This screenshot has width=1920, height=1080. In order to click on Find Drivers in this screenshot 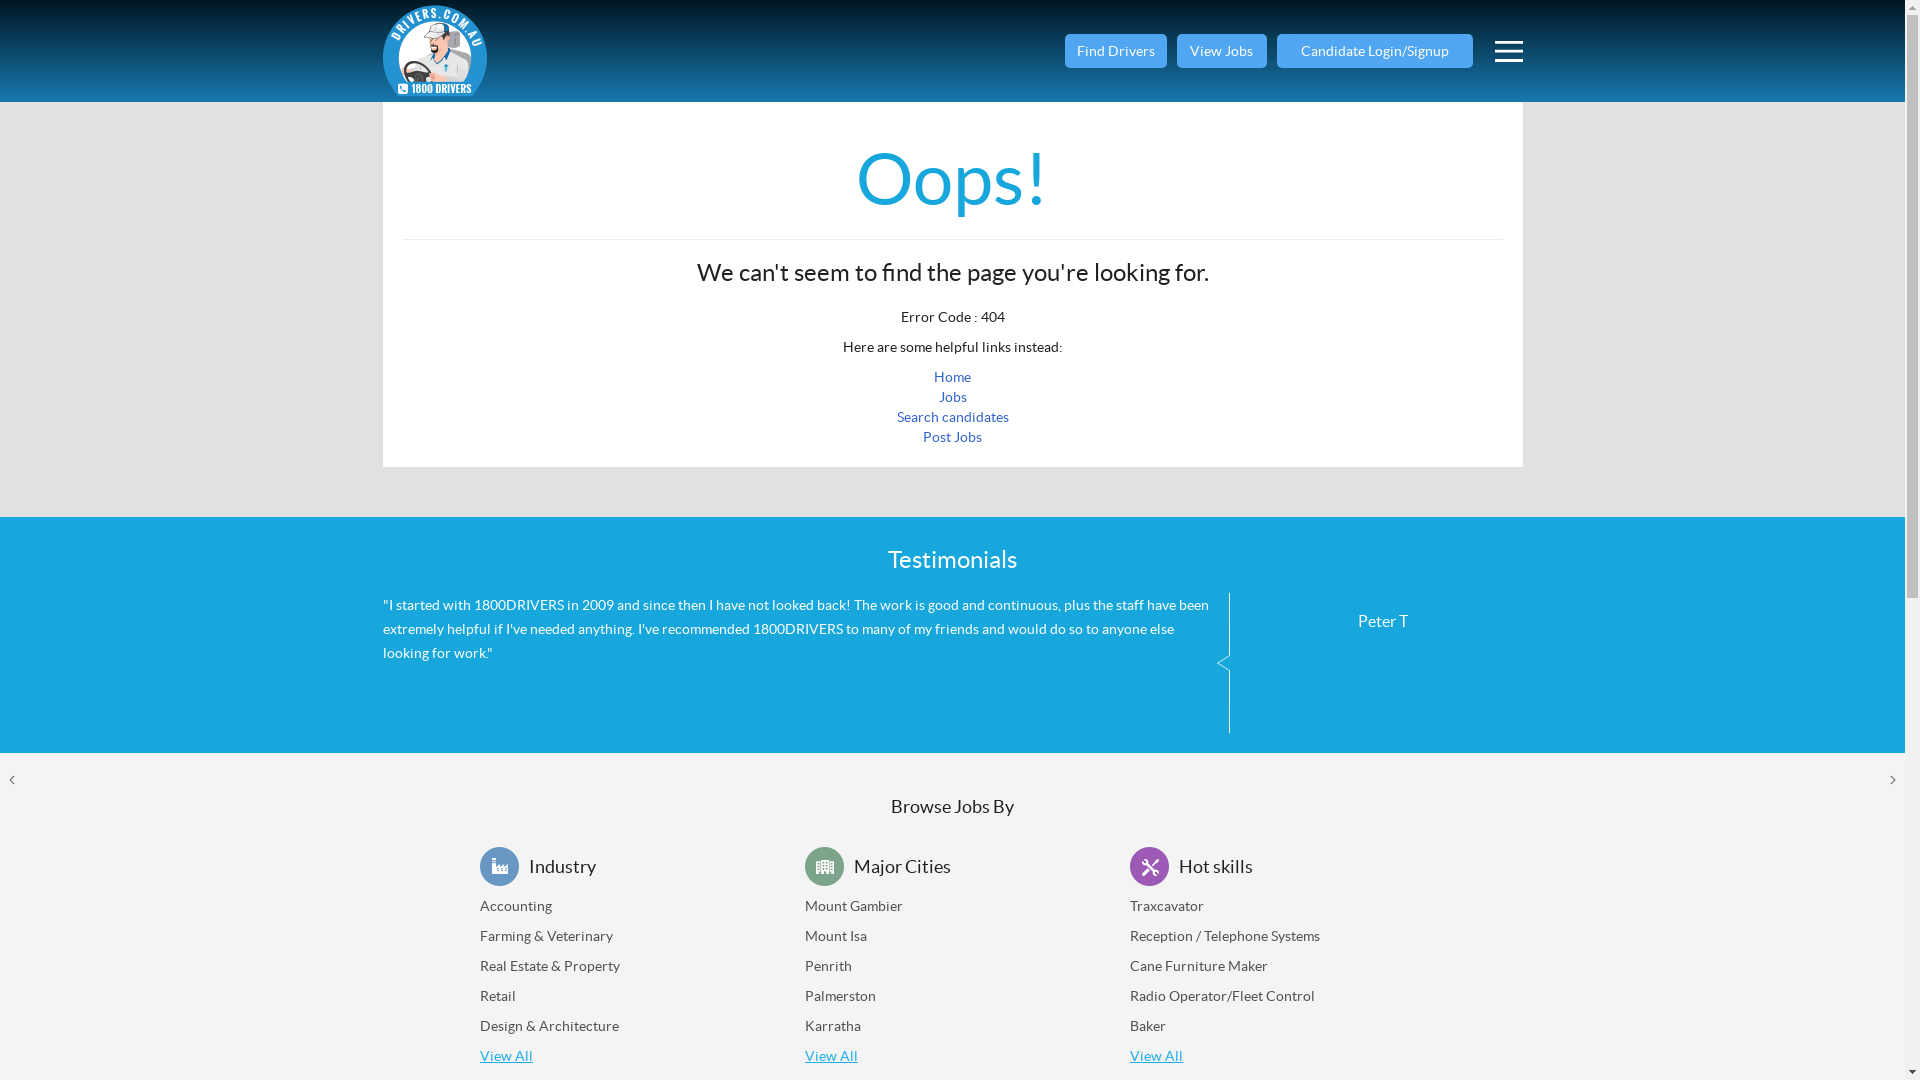, I will do `click(1115, 51)`.